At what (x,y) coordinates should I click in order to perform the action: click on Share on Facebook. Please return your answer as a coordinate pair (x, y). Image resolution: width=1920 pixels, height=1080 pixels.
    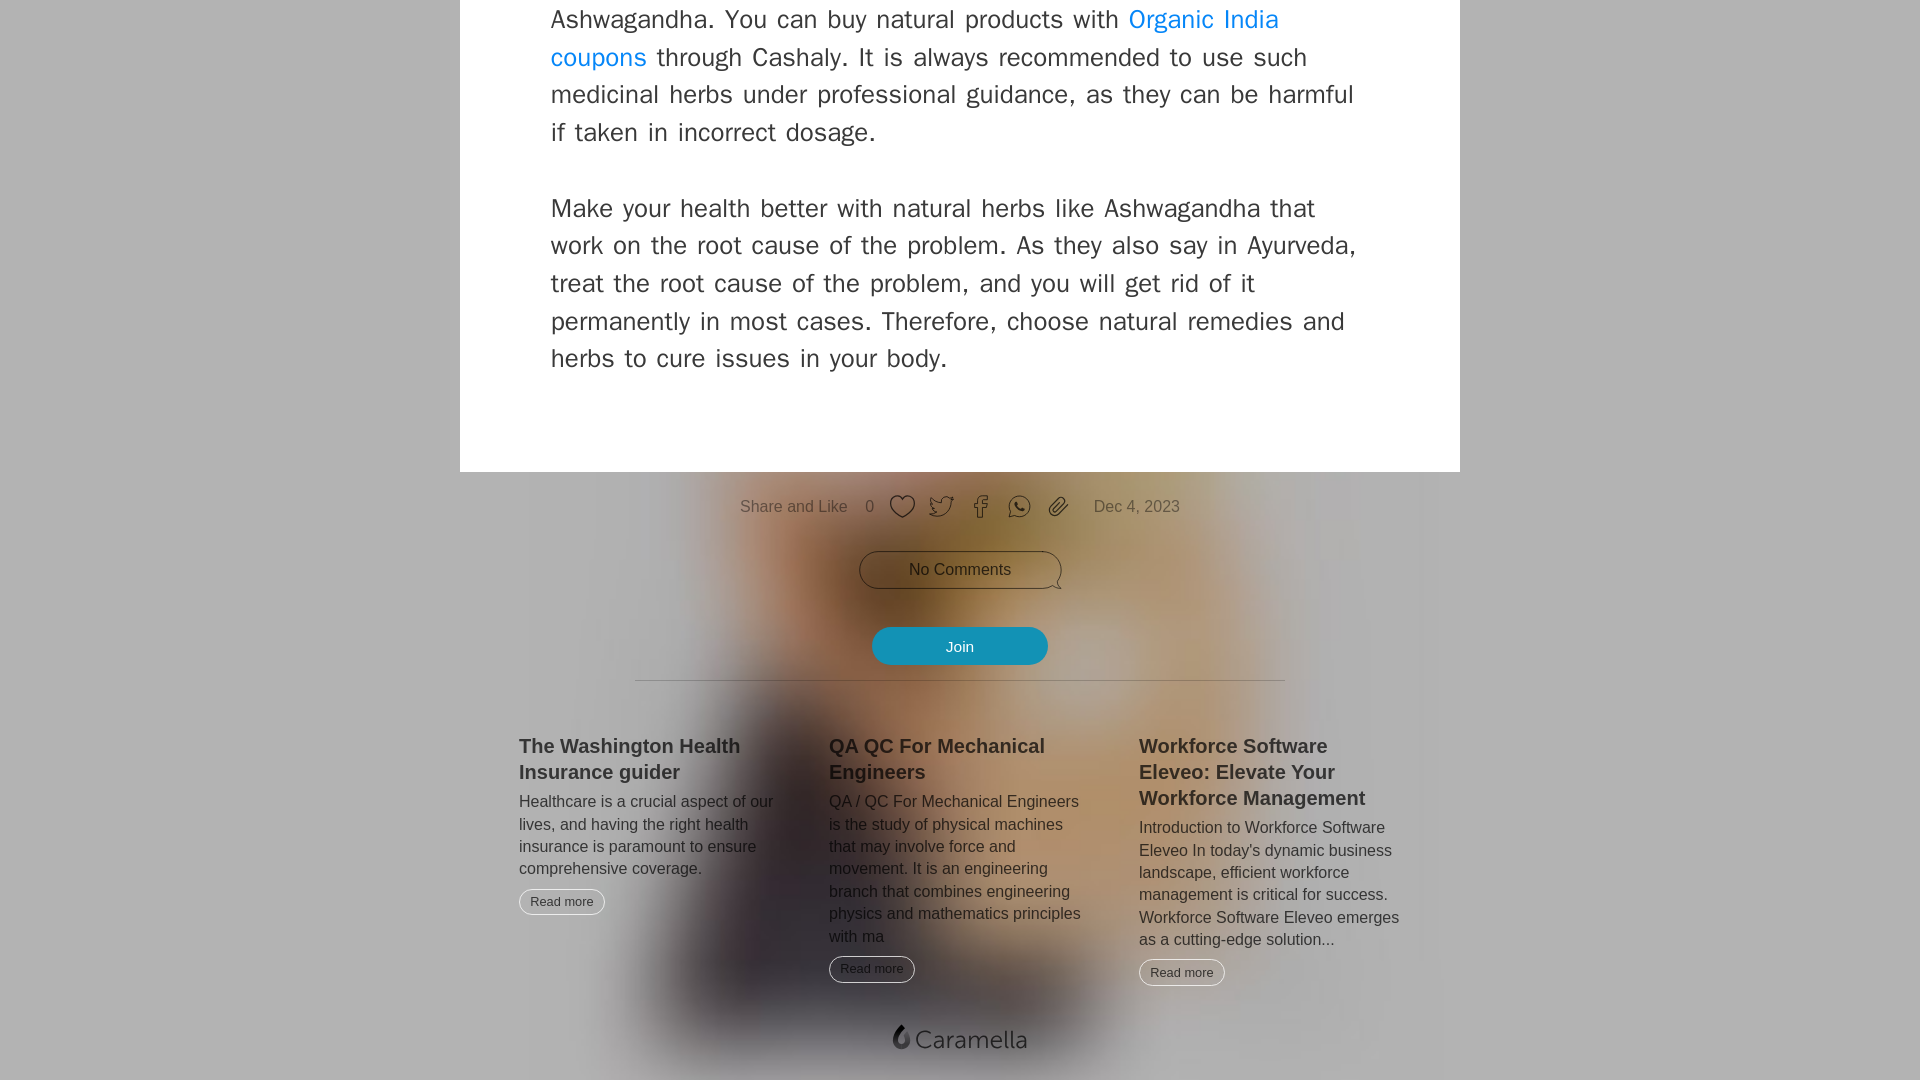
    Looking at the image, I should click on (980, 506).